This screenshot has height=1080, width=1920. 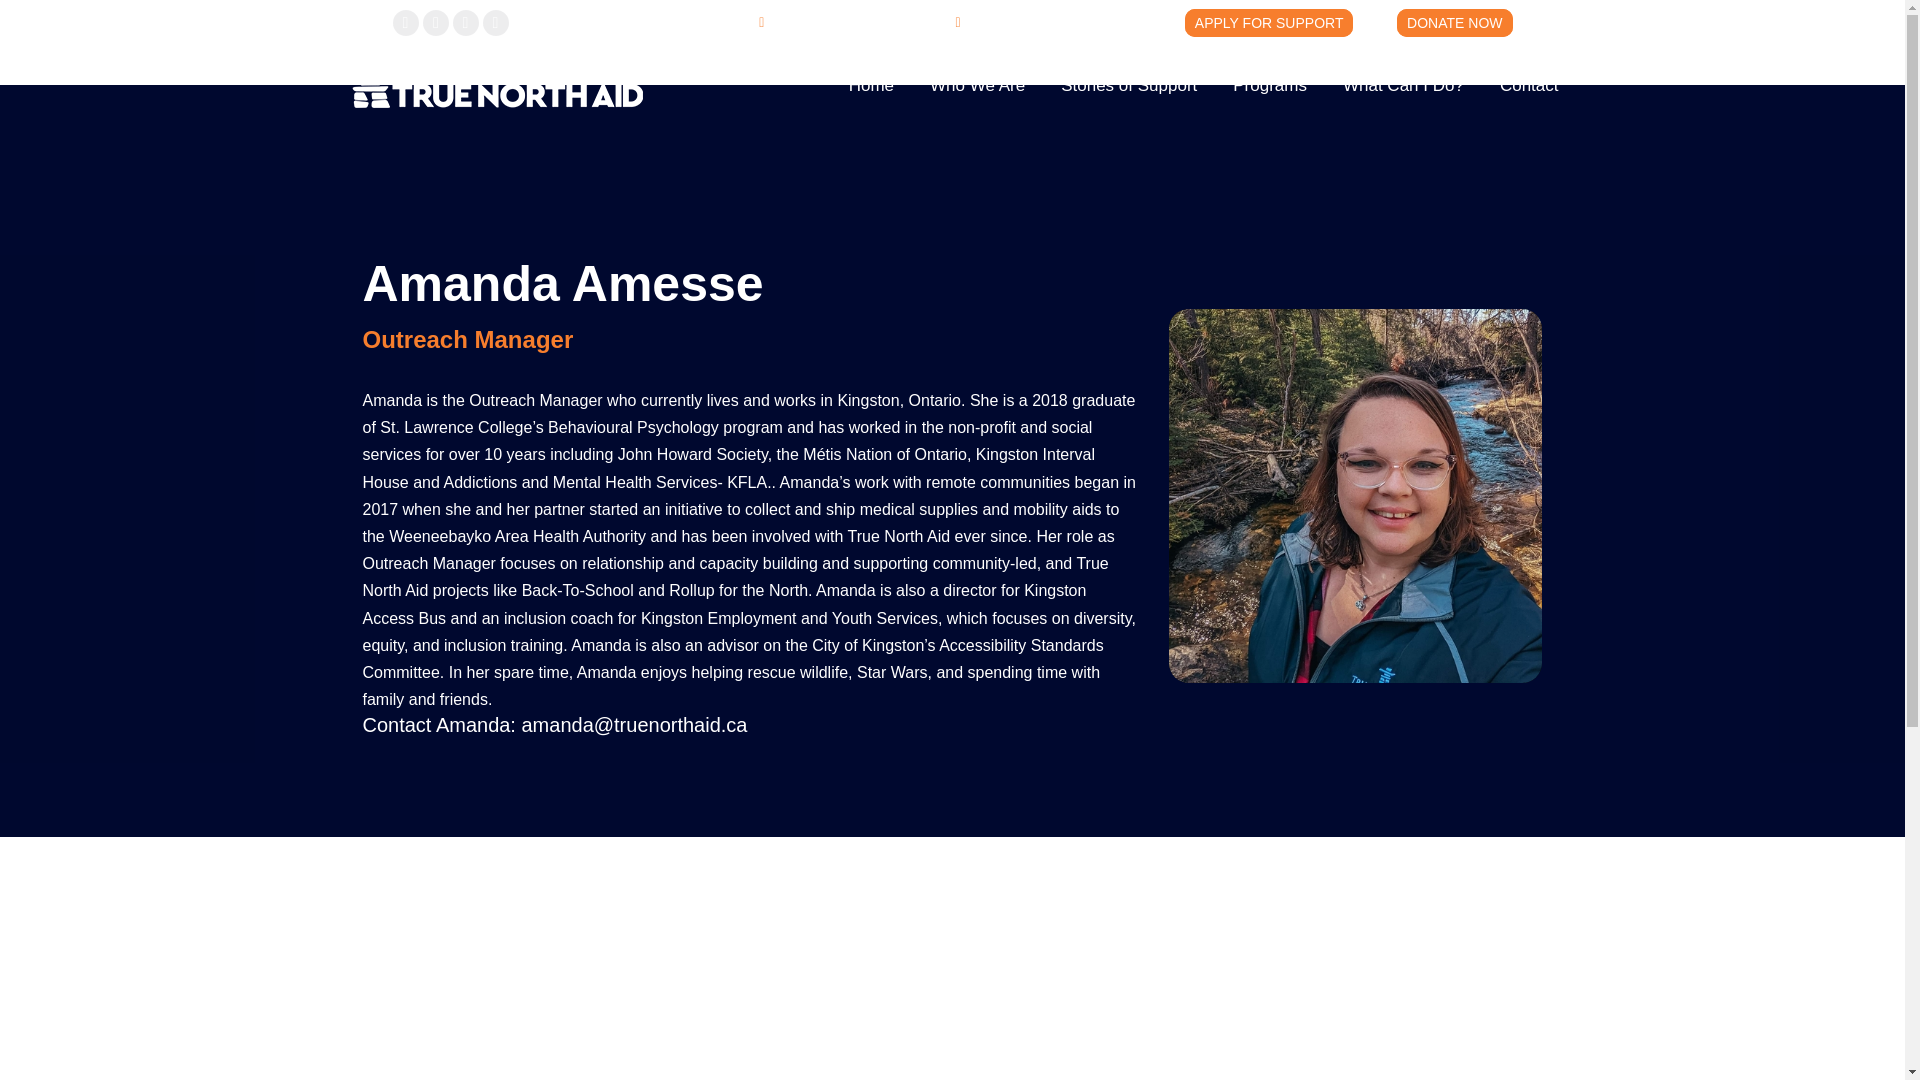 What do you see at coordinates (1270, 84) in the screenshot?
I see `Programs` at bounding box center [1270, 84].